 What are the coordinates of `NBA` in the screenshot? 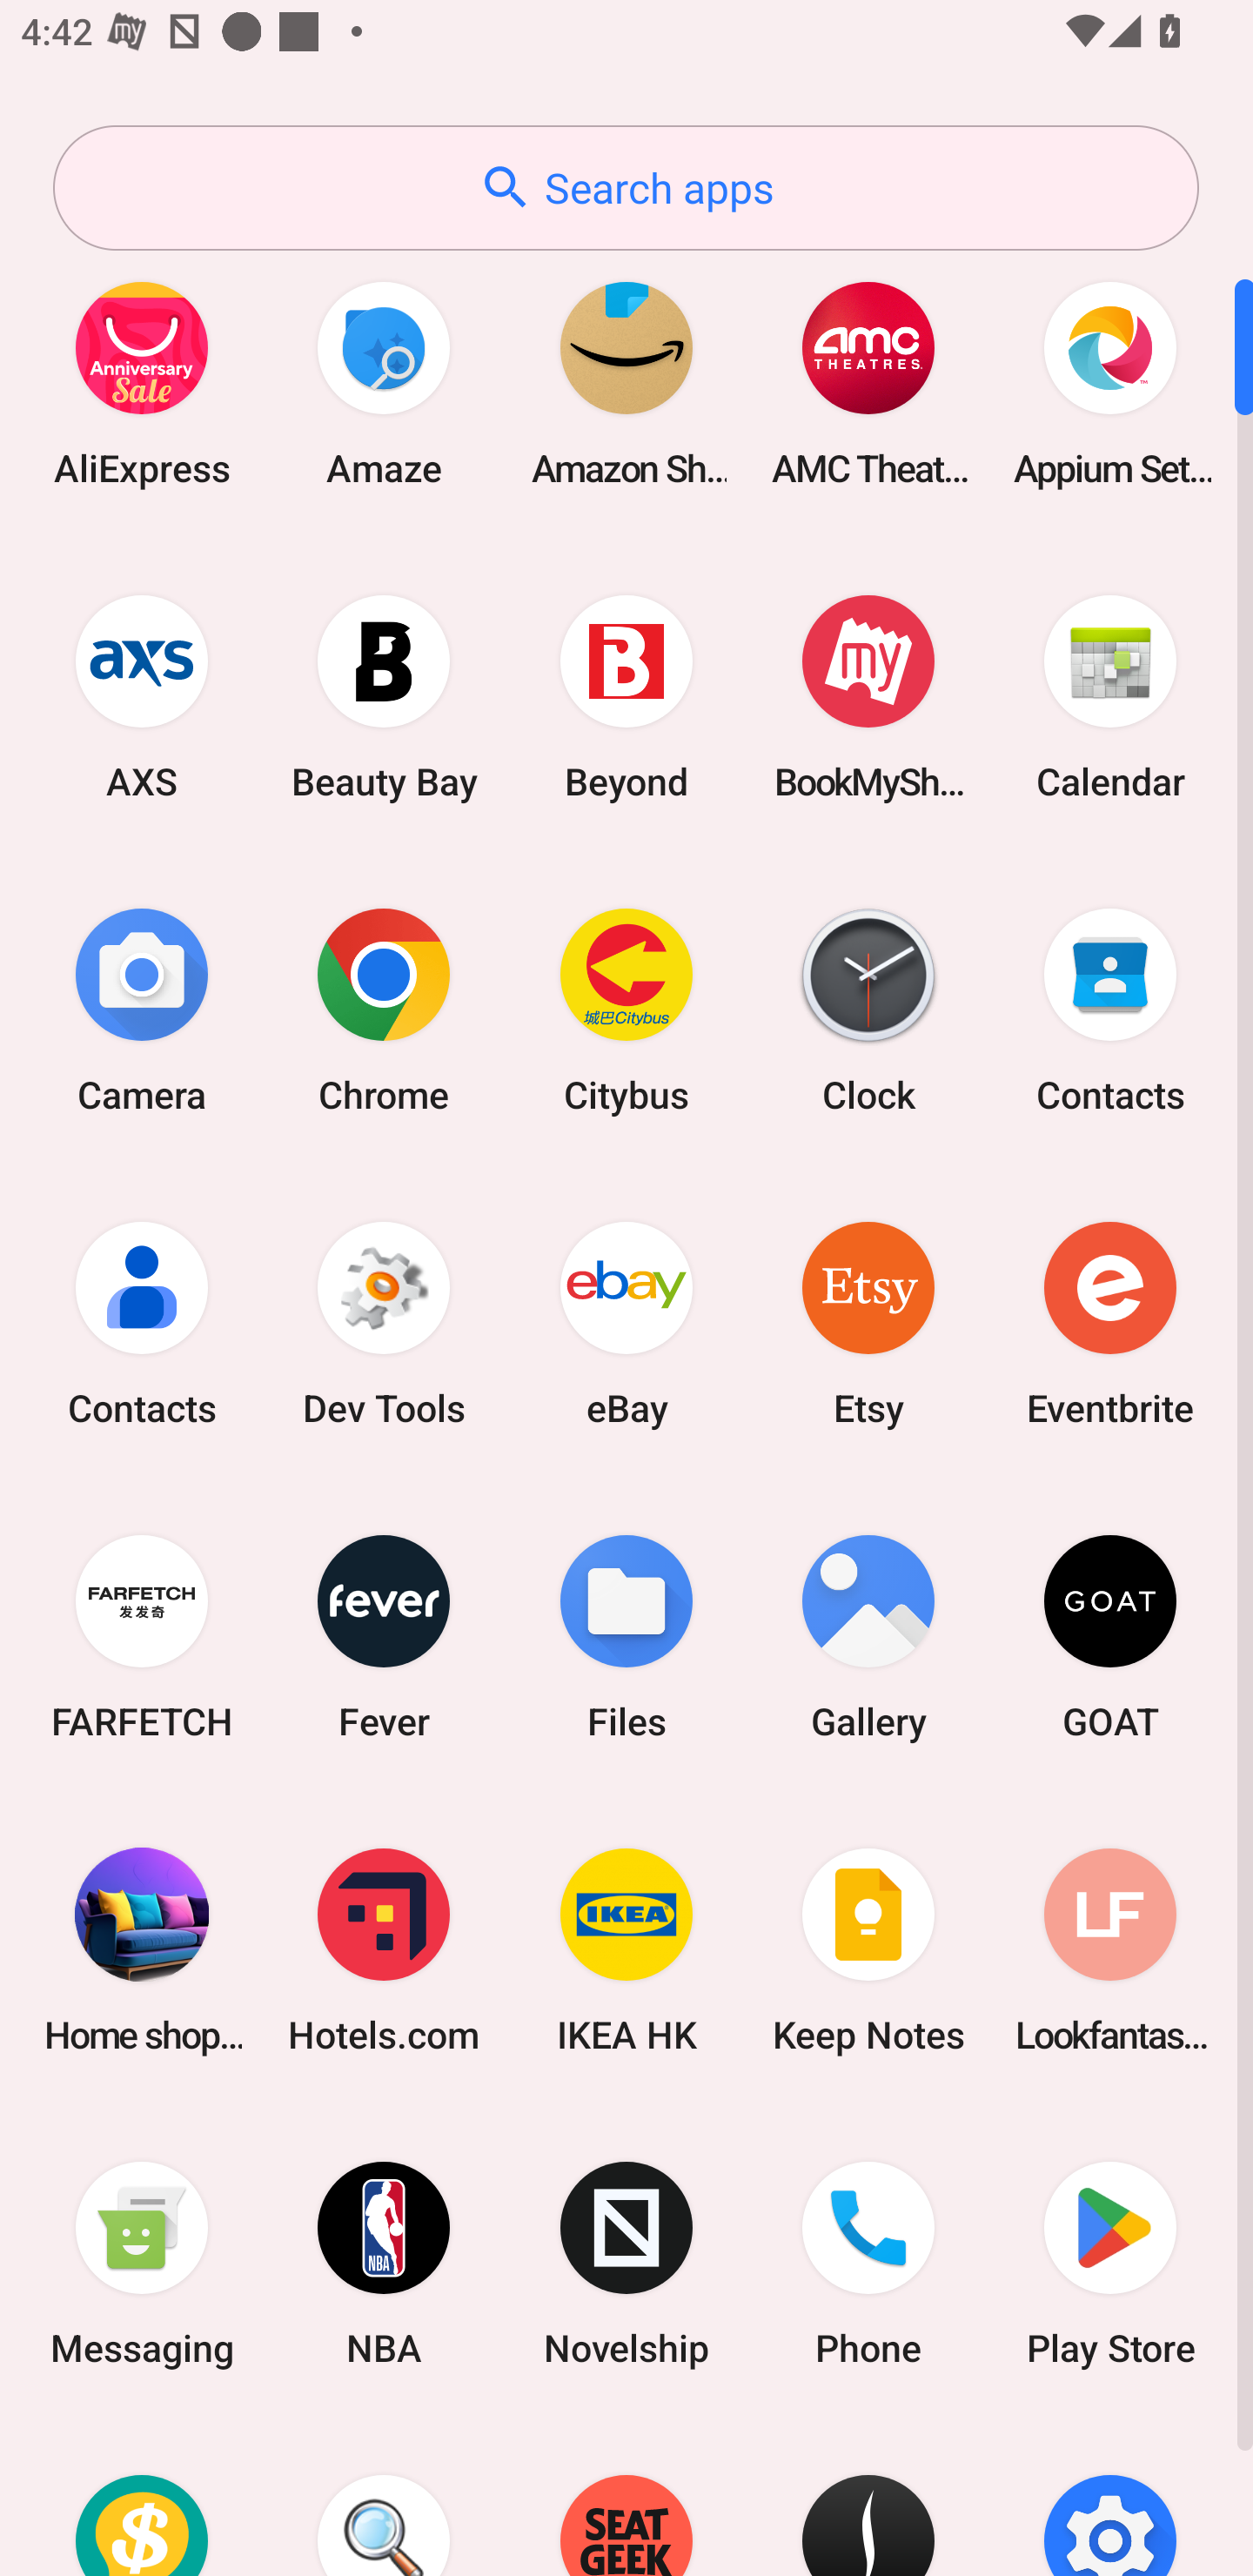 It's located at (384, 2264).